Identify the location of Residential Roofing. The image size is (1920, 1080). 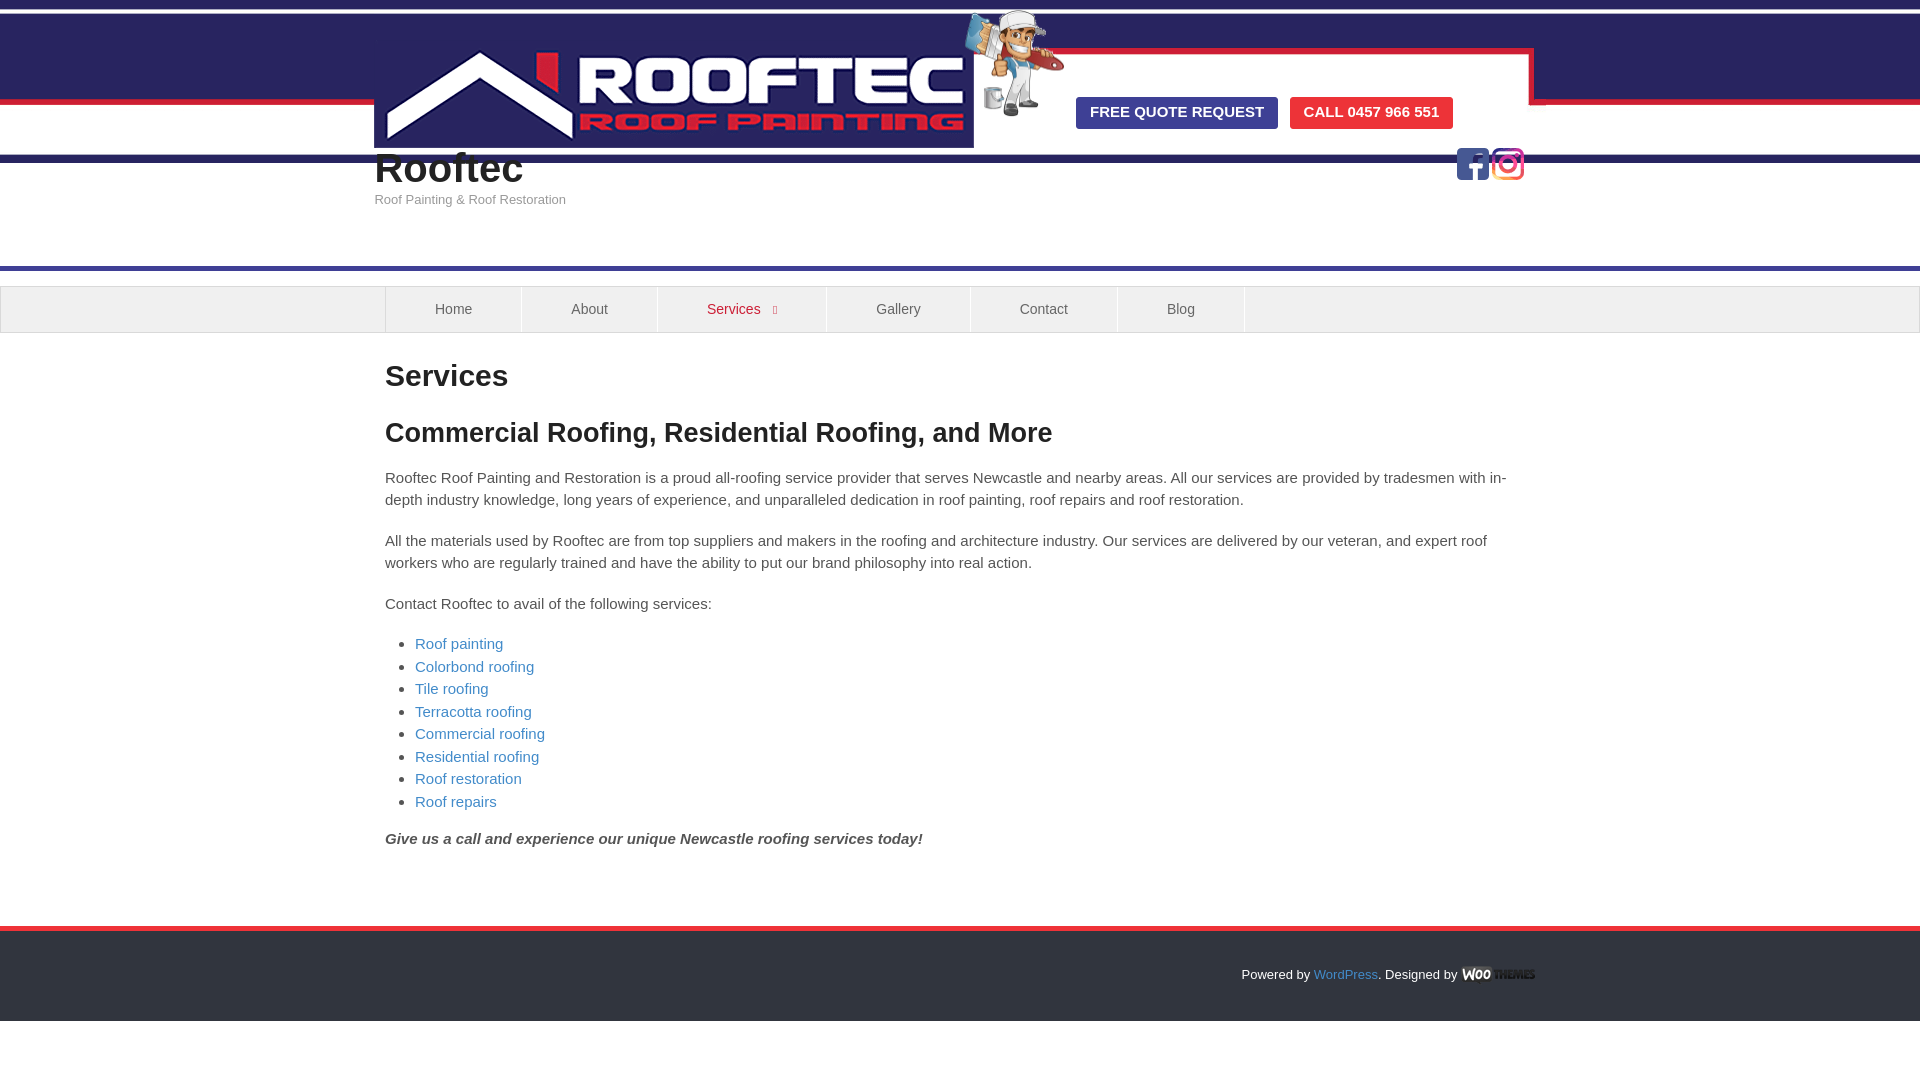
(476, 756).